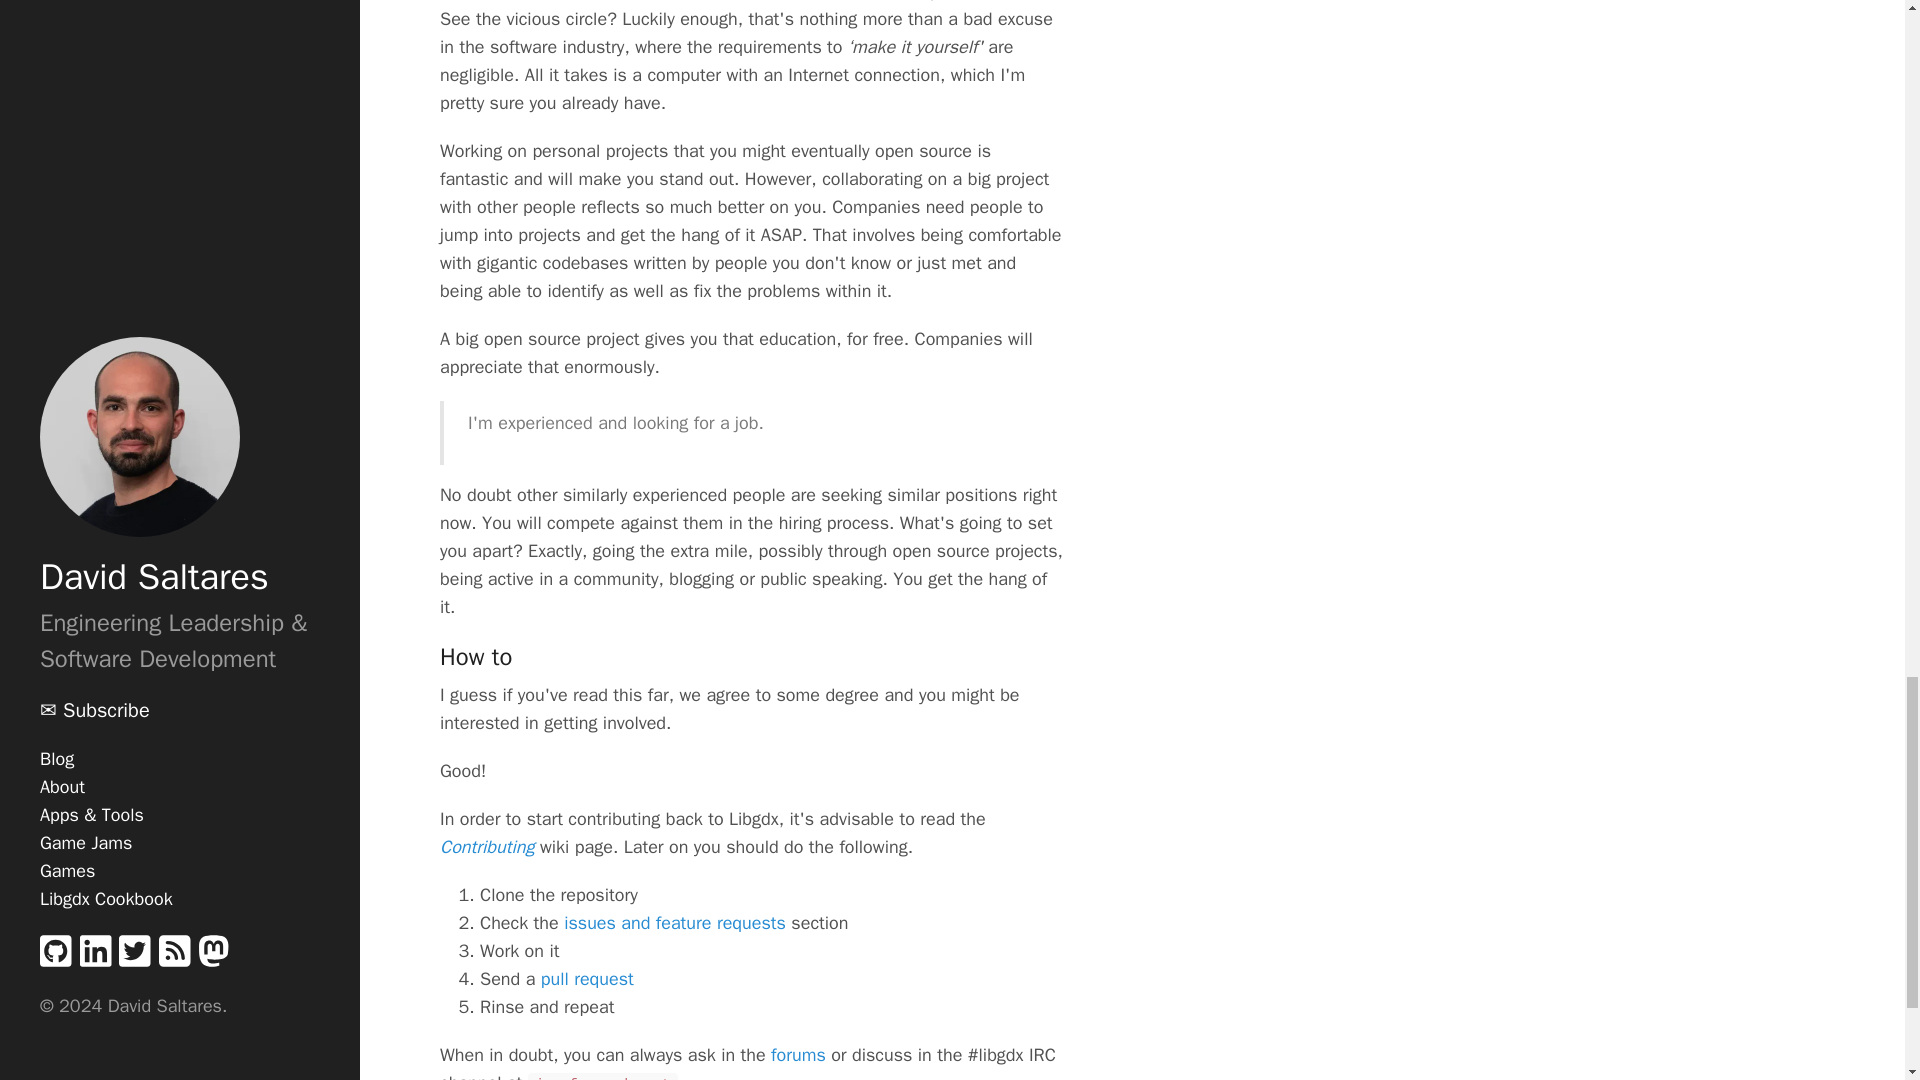  What do you see at coordinates (674, 922) in the screenshot?
I see `issues and feature requests` at bounding box center [674, 922].